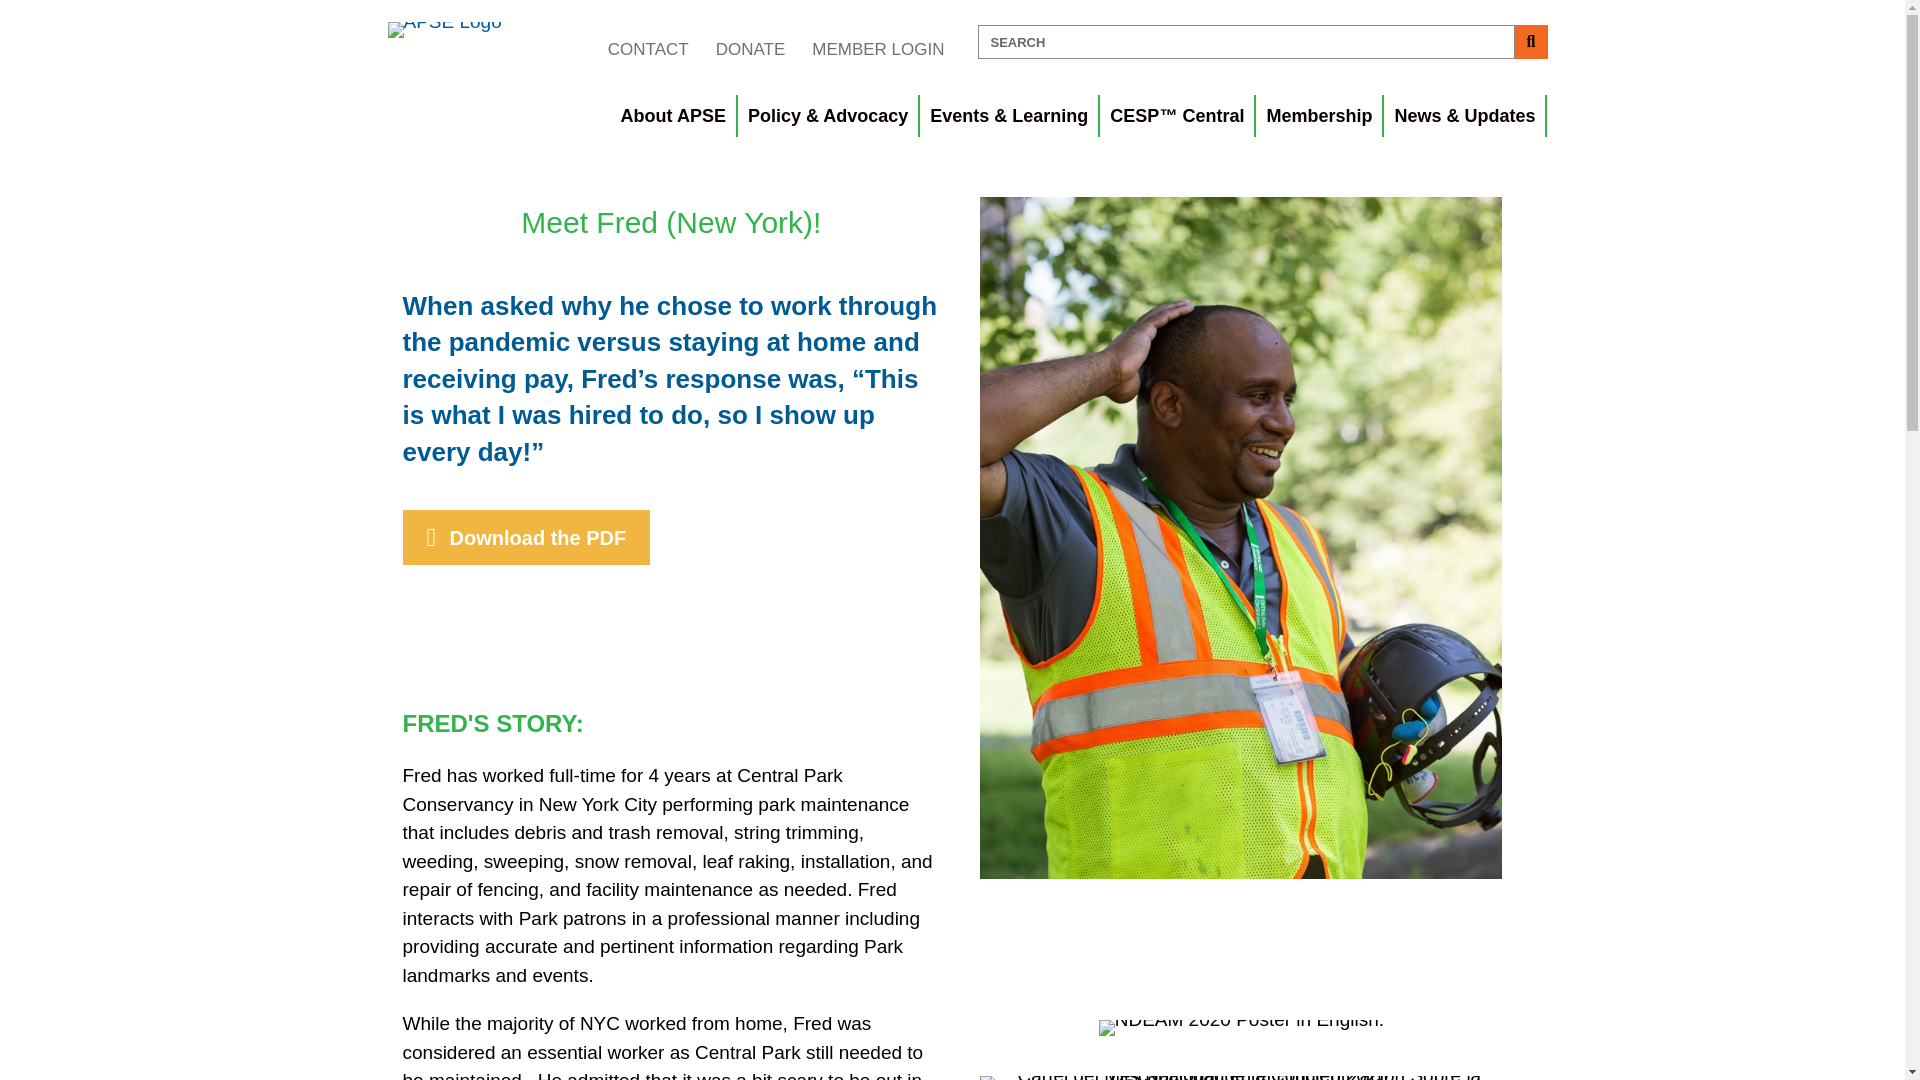  Describe the element at coordinates (750, 49) in the screenshot. I see `DONATE` at that location.